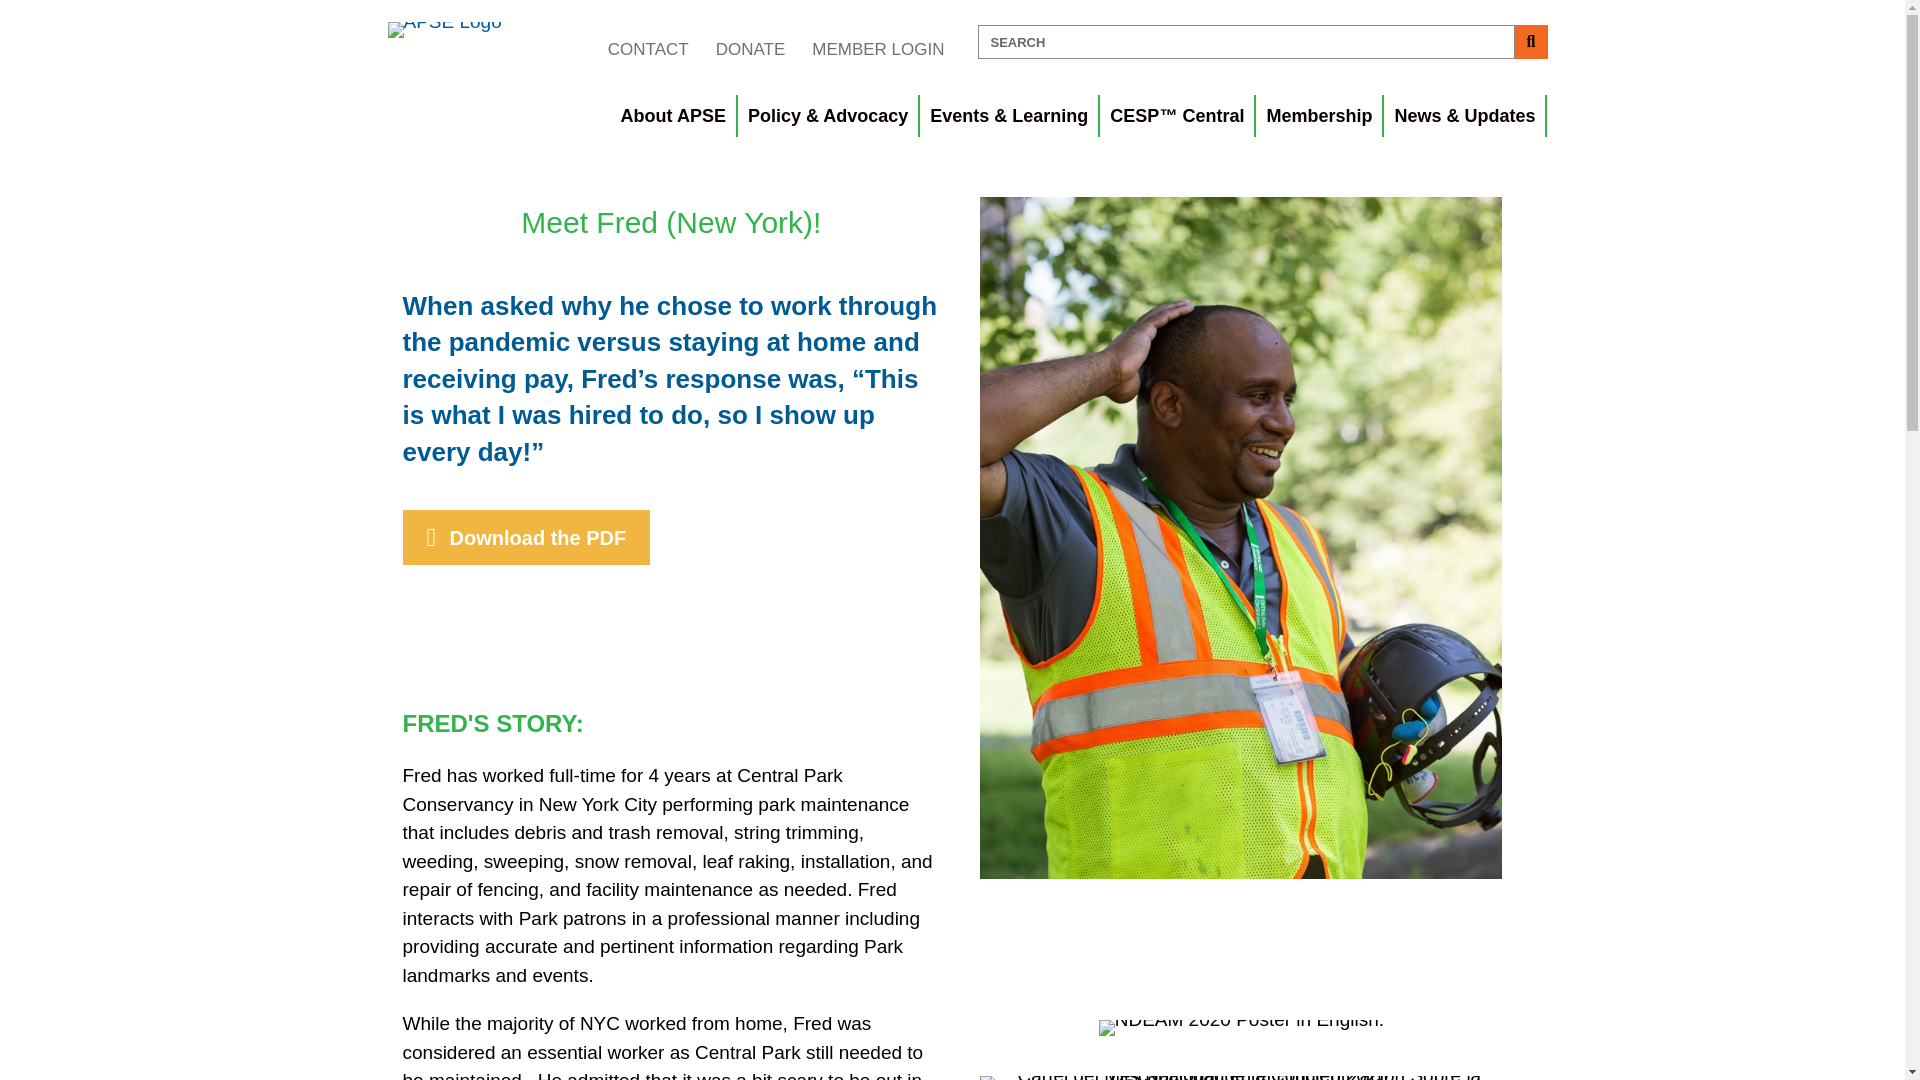  Describe the element at coordinates (750, 49) in the screenshot. I see `DONATE` at that location.